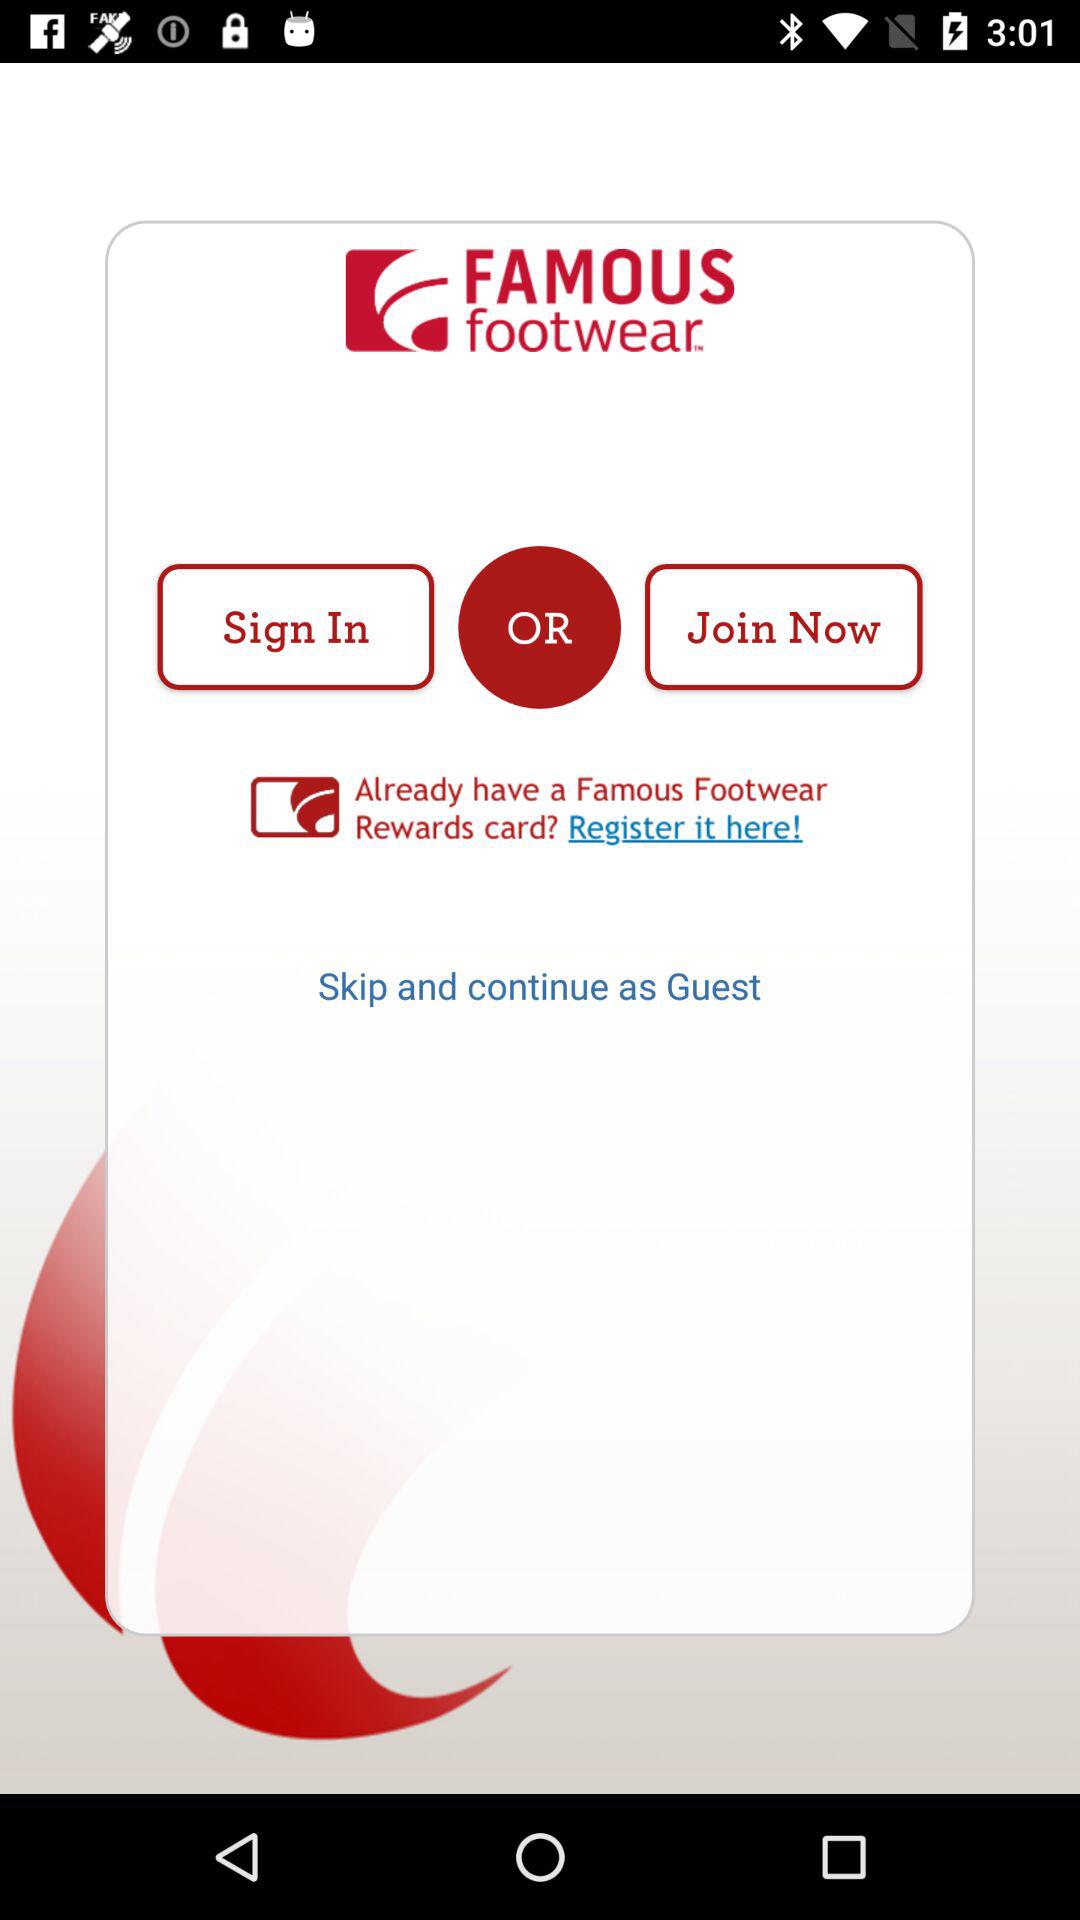  I want to click on opens a link to the reward program of the app, so click(540, 810).